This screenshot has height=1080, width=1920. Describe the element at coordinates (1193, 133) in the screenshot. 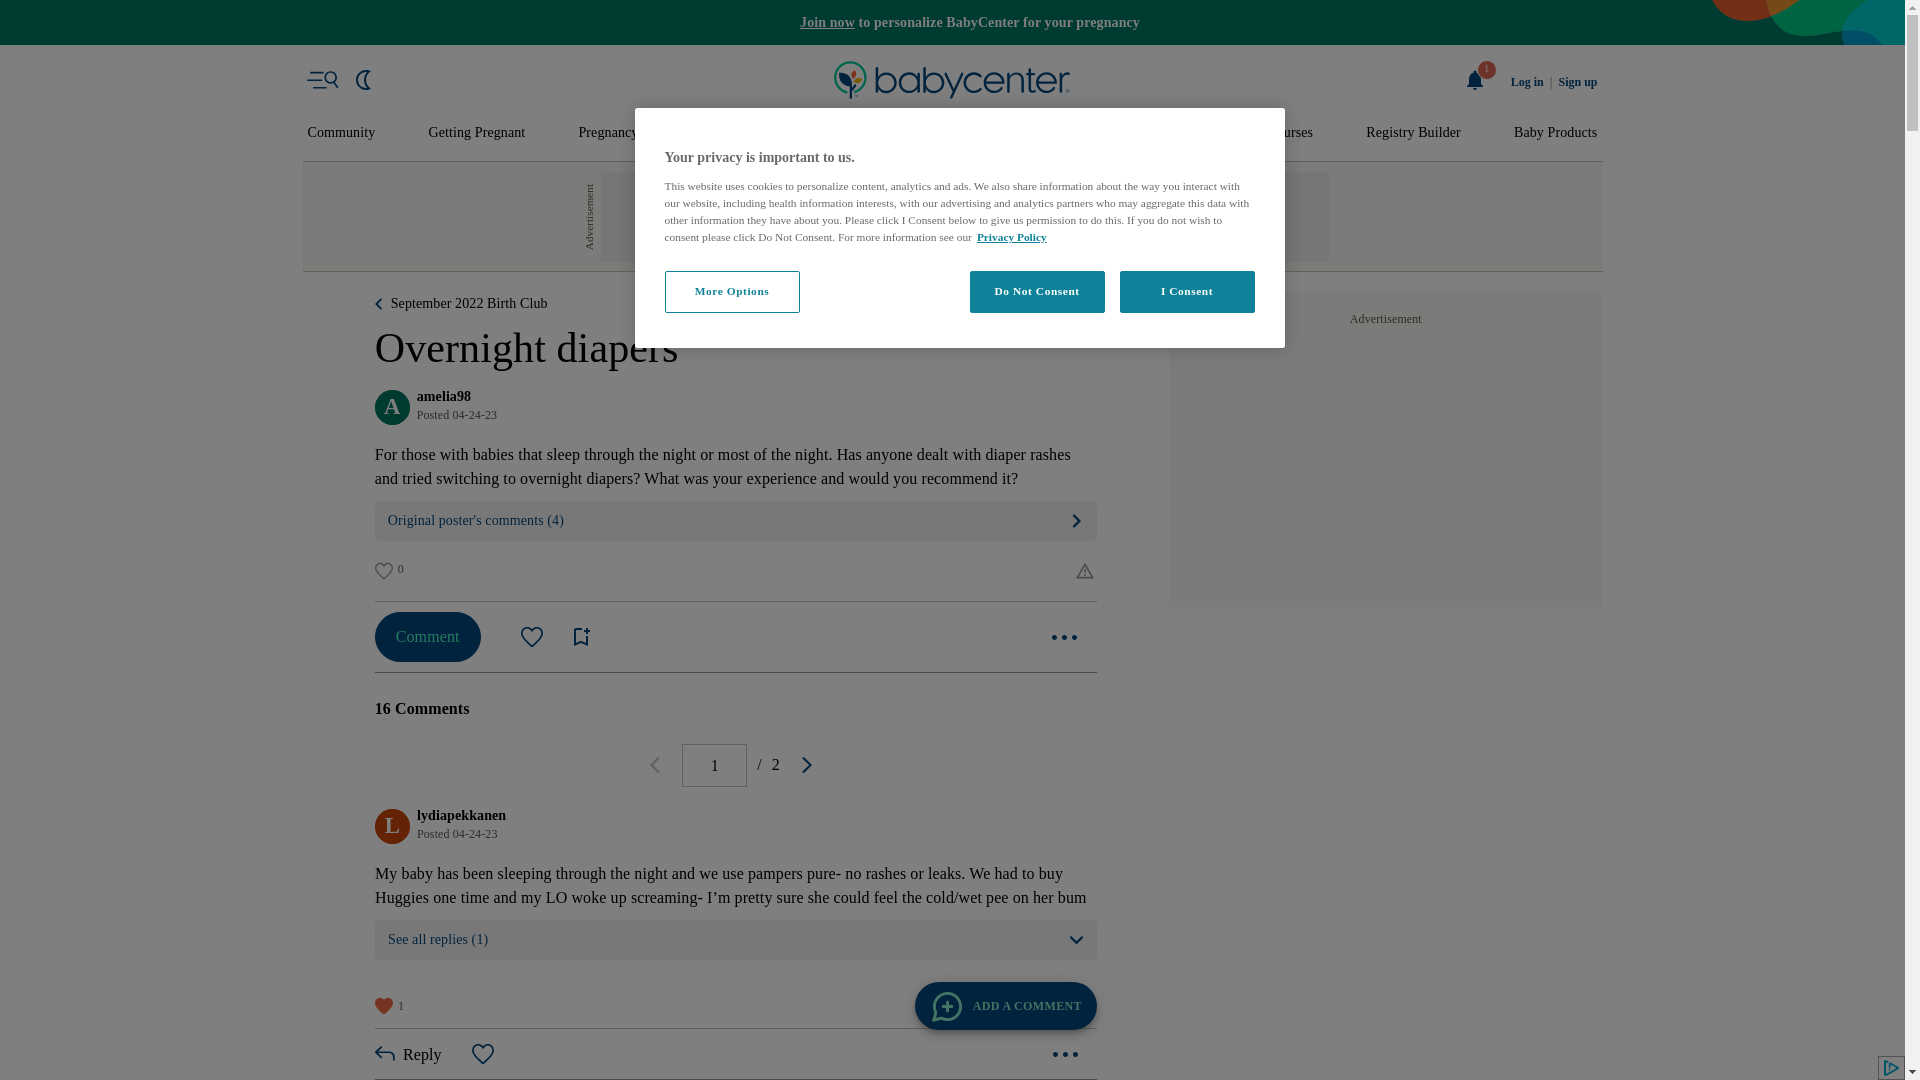

I see `Family` at that location.